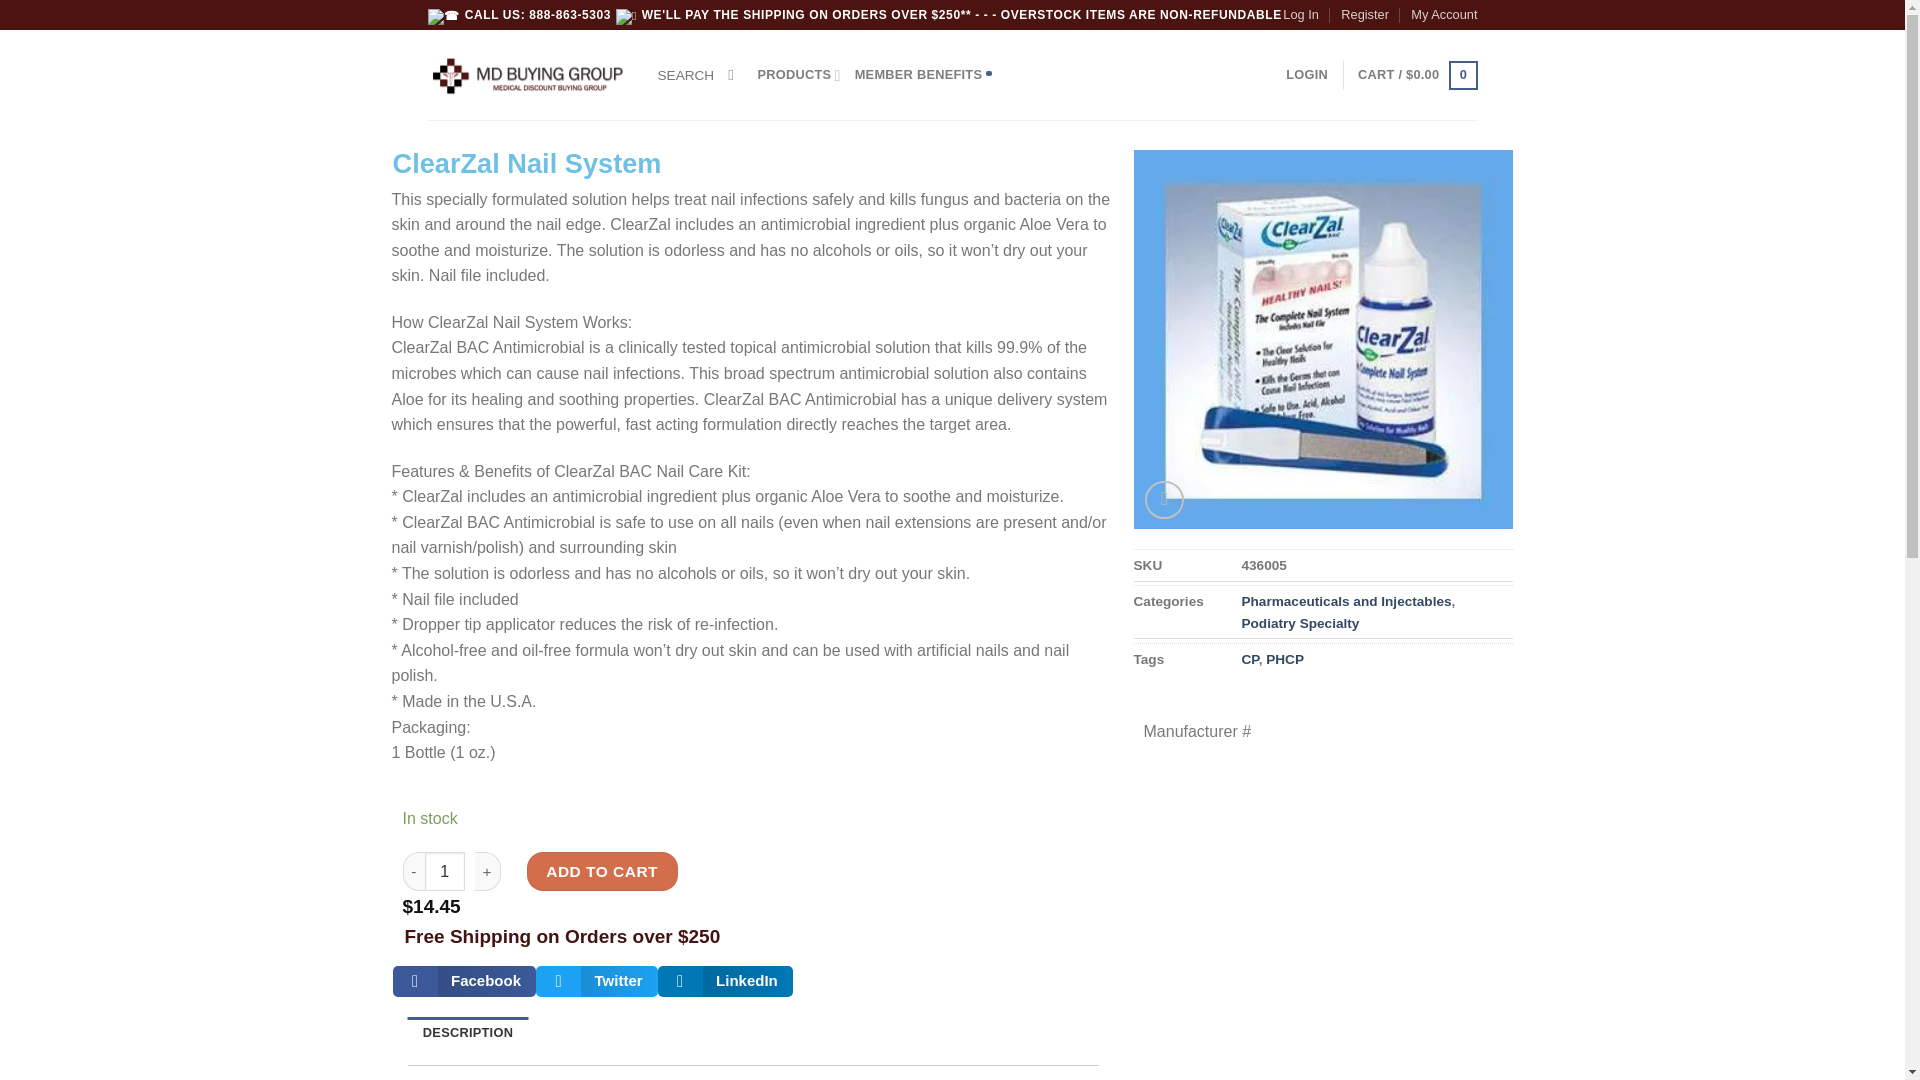  Describe the element at coordinates (468, 1033) in the screenshot. I see `DESCRIPTION` at that location.